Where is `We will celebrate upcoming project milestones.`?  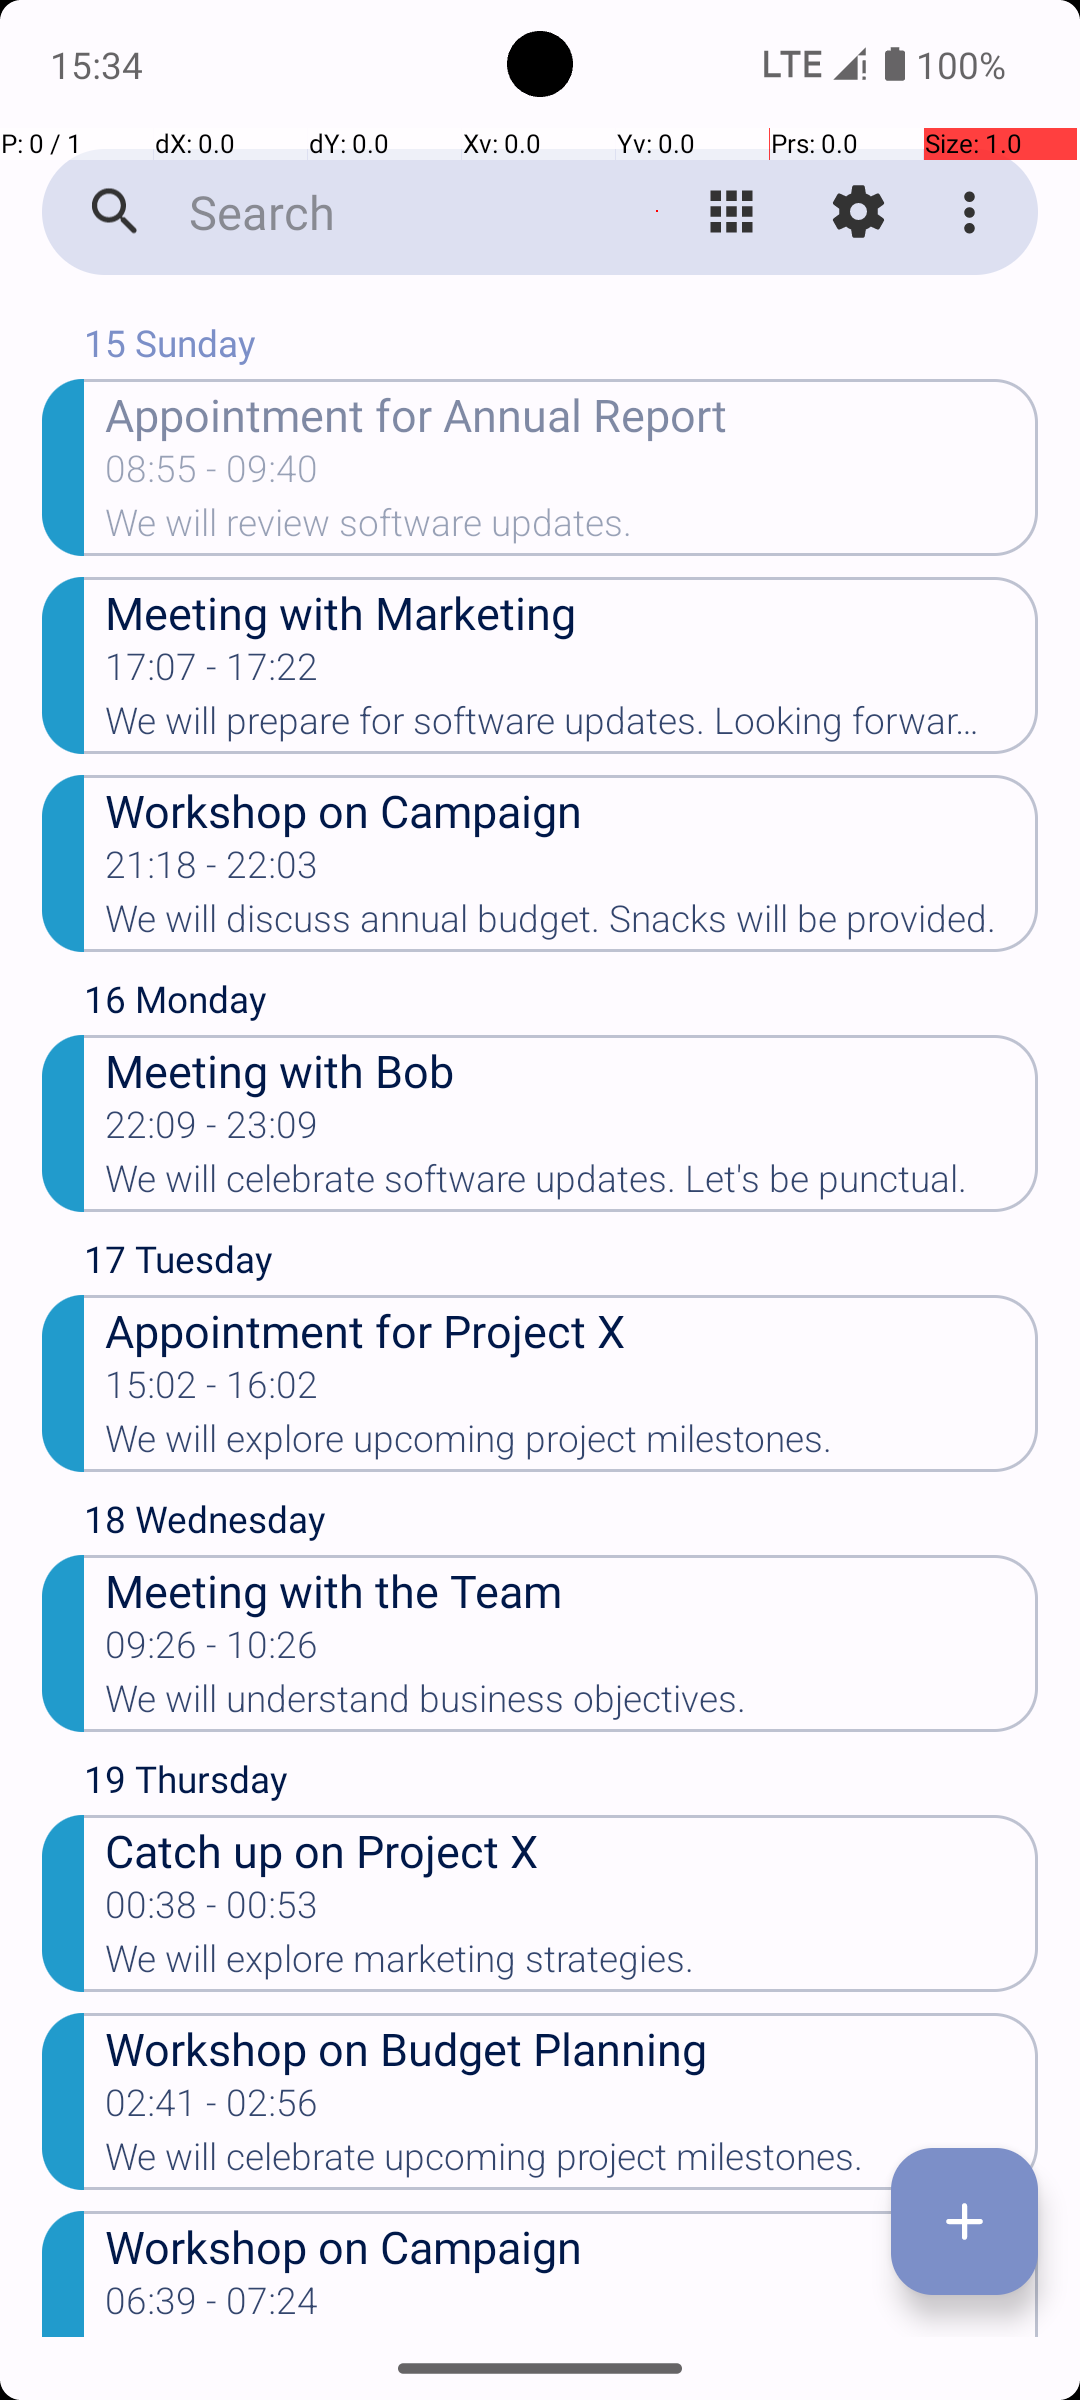
We will celebrate upcoming project milestones. is located at coordinates (572, 2163).